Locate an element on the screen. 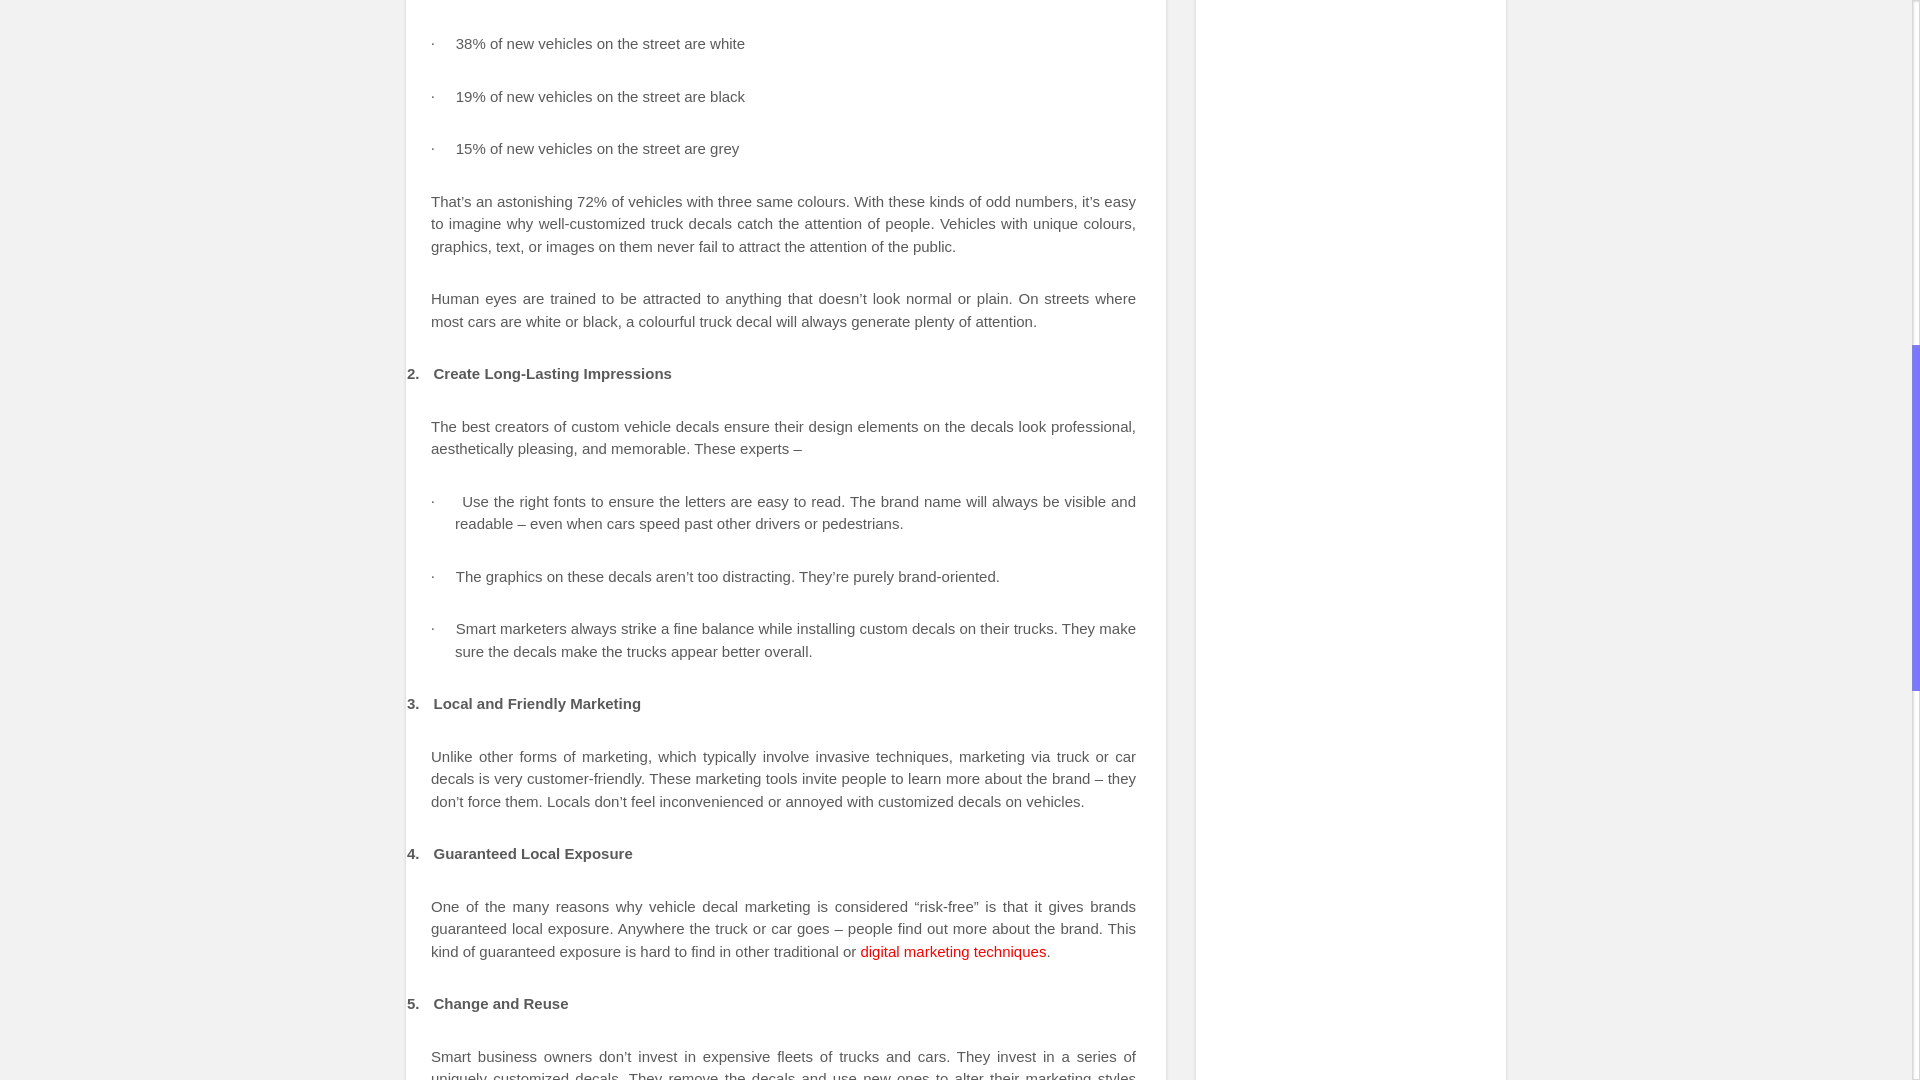 The height and width of the screenshot is (1080, 1920). digital marketing techniques is located at coordinates (951, 951).